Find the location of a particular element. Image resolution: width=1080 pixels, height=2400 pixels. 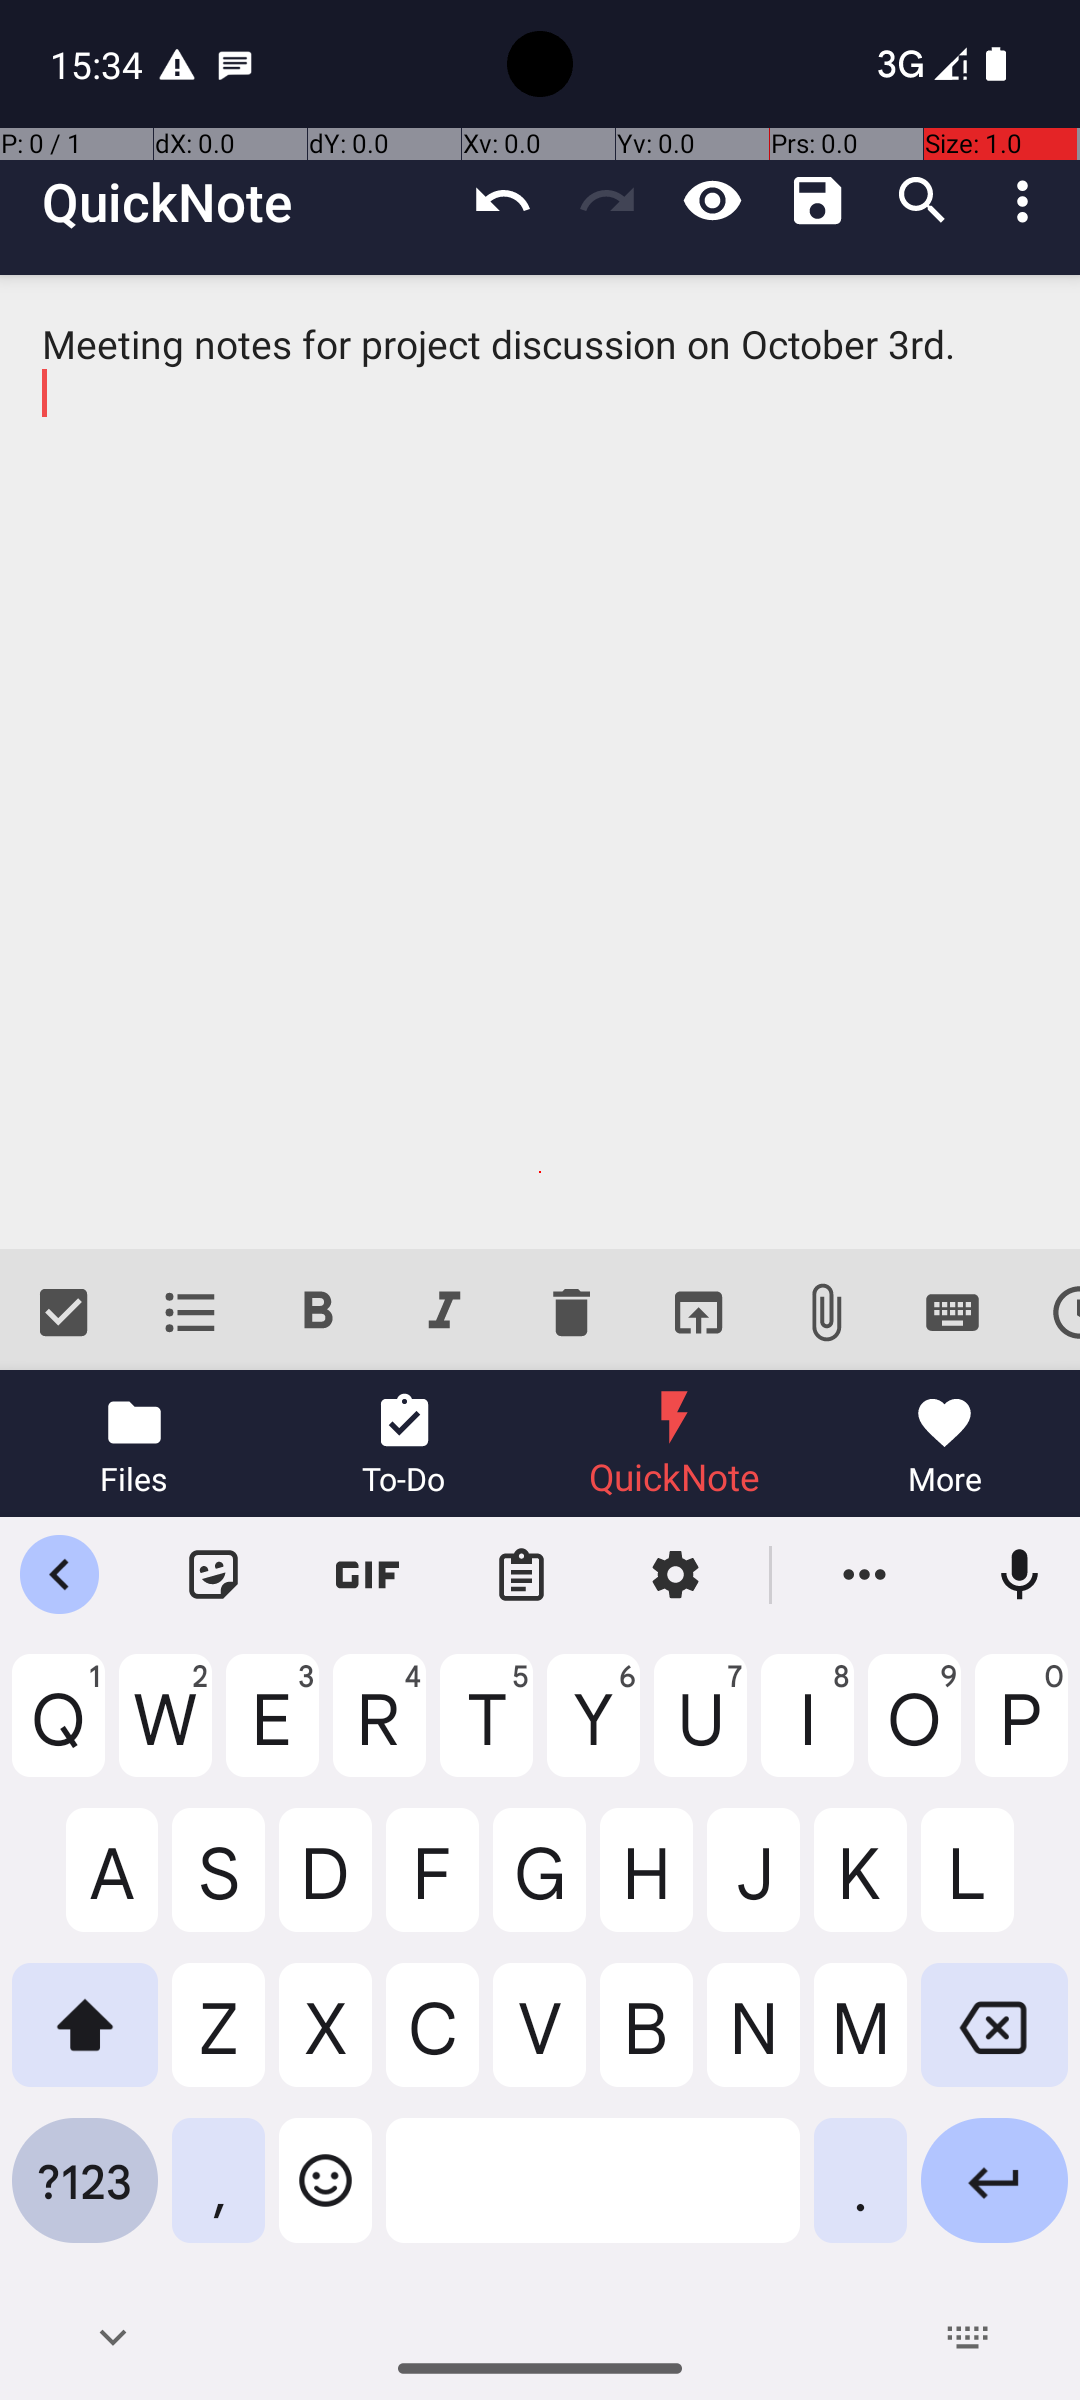

H is located at coordinates (646, 1886).